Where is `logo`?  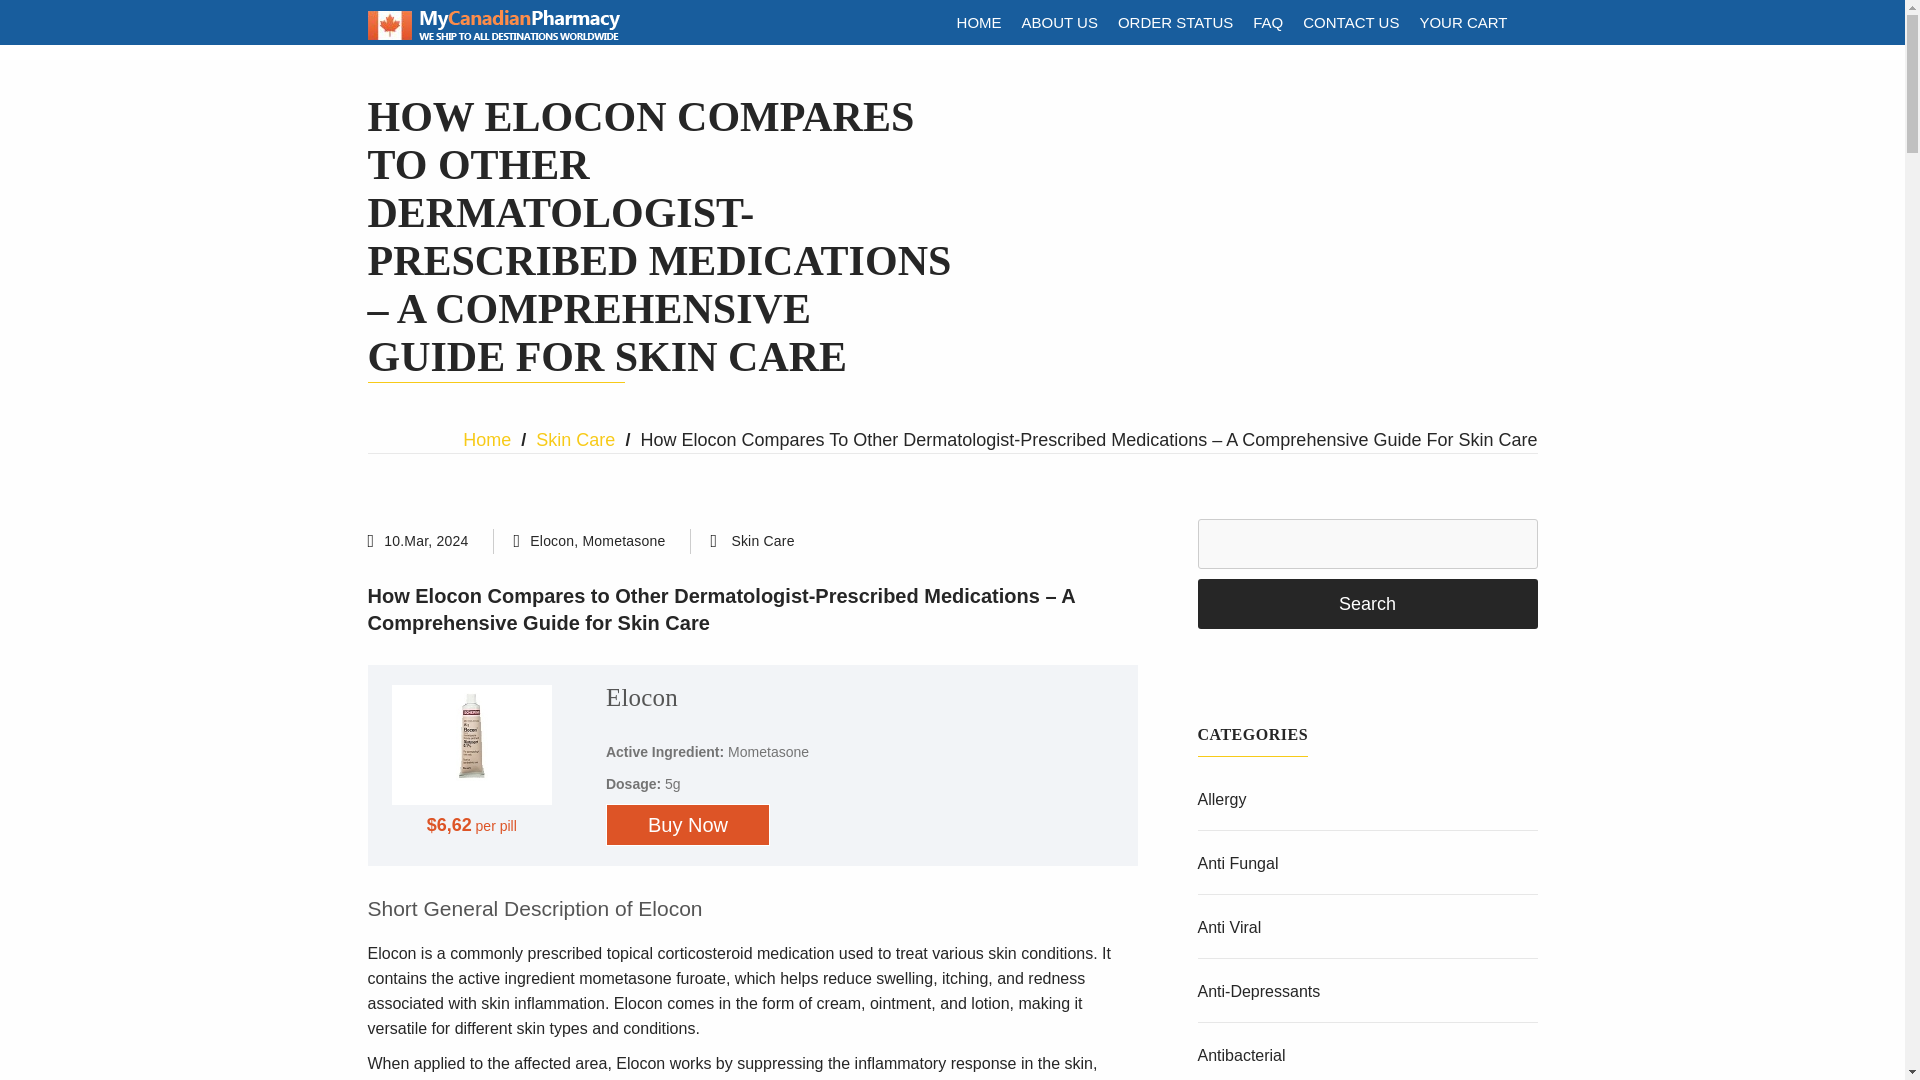 logo is located at coordinates (494, 24).